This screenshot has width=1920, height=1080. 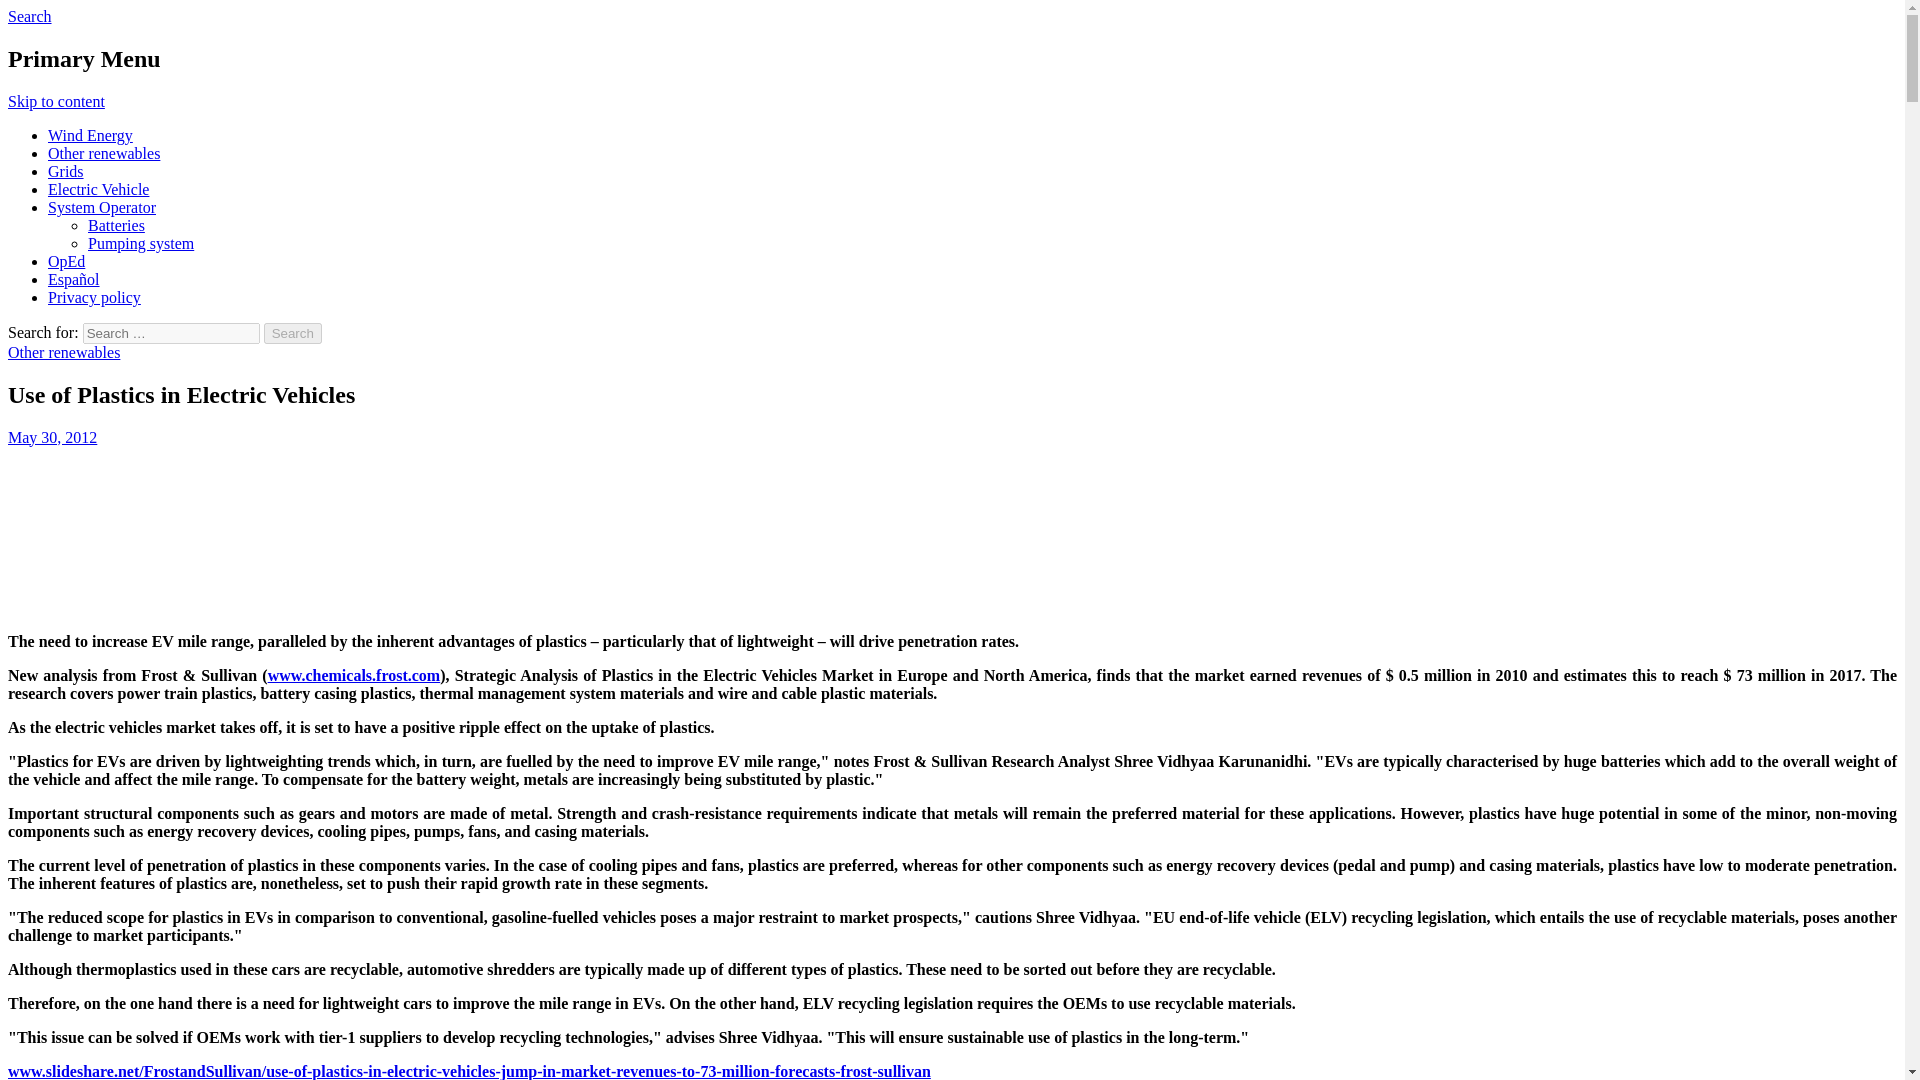 I want to click on Search, so click(x=293, y=333).